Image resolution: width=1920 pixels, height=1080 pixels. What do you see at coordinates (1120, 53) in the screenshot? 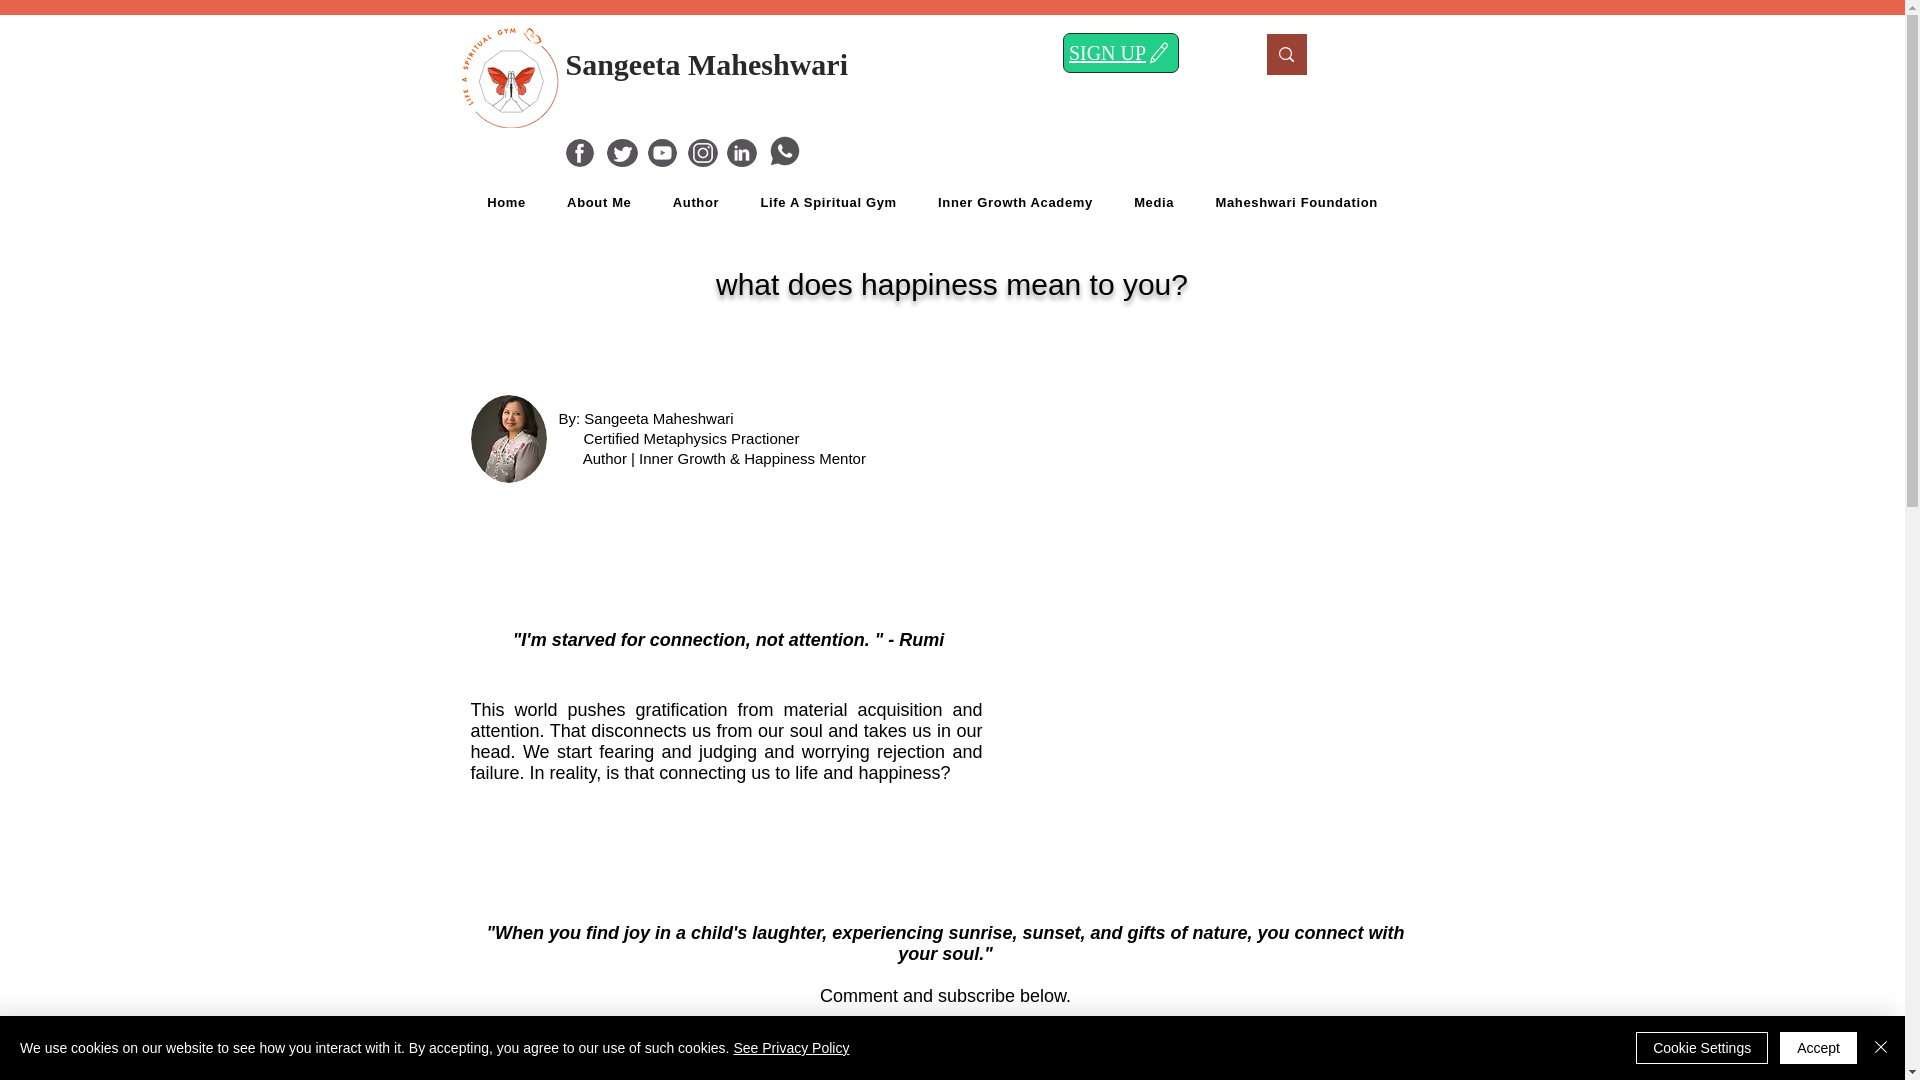
I see `SIGN UP` at bounding box center [1120, 53].